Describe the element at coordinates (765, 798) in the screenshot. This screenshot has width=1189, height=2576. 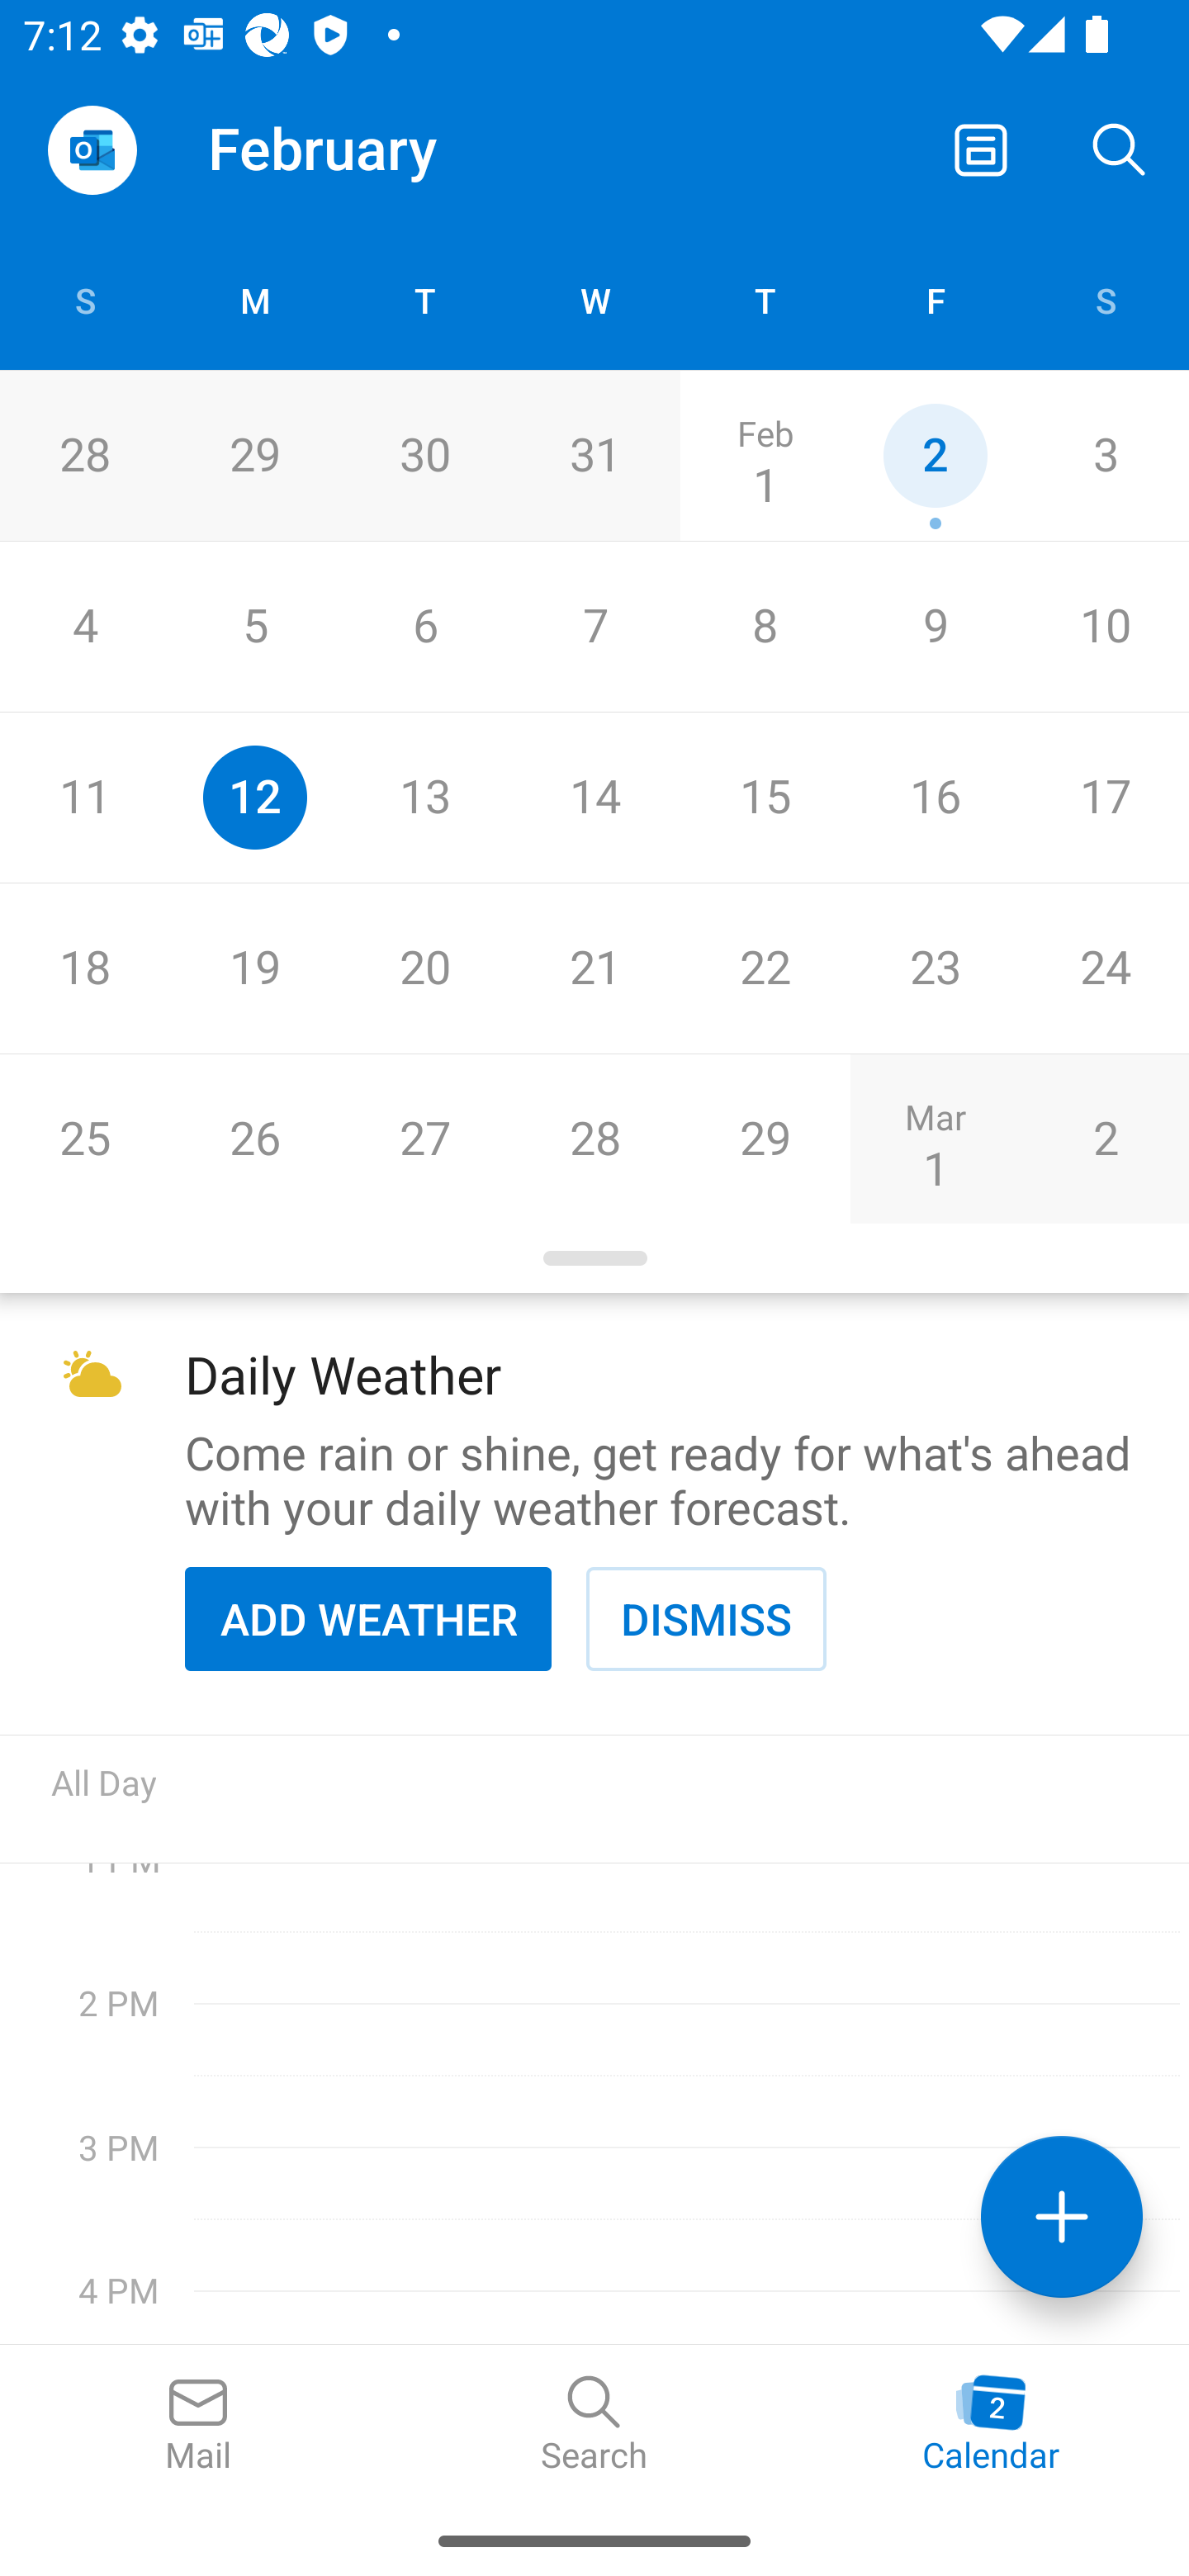
I see `15 Thursday, February 15` at that location.